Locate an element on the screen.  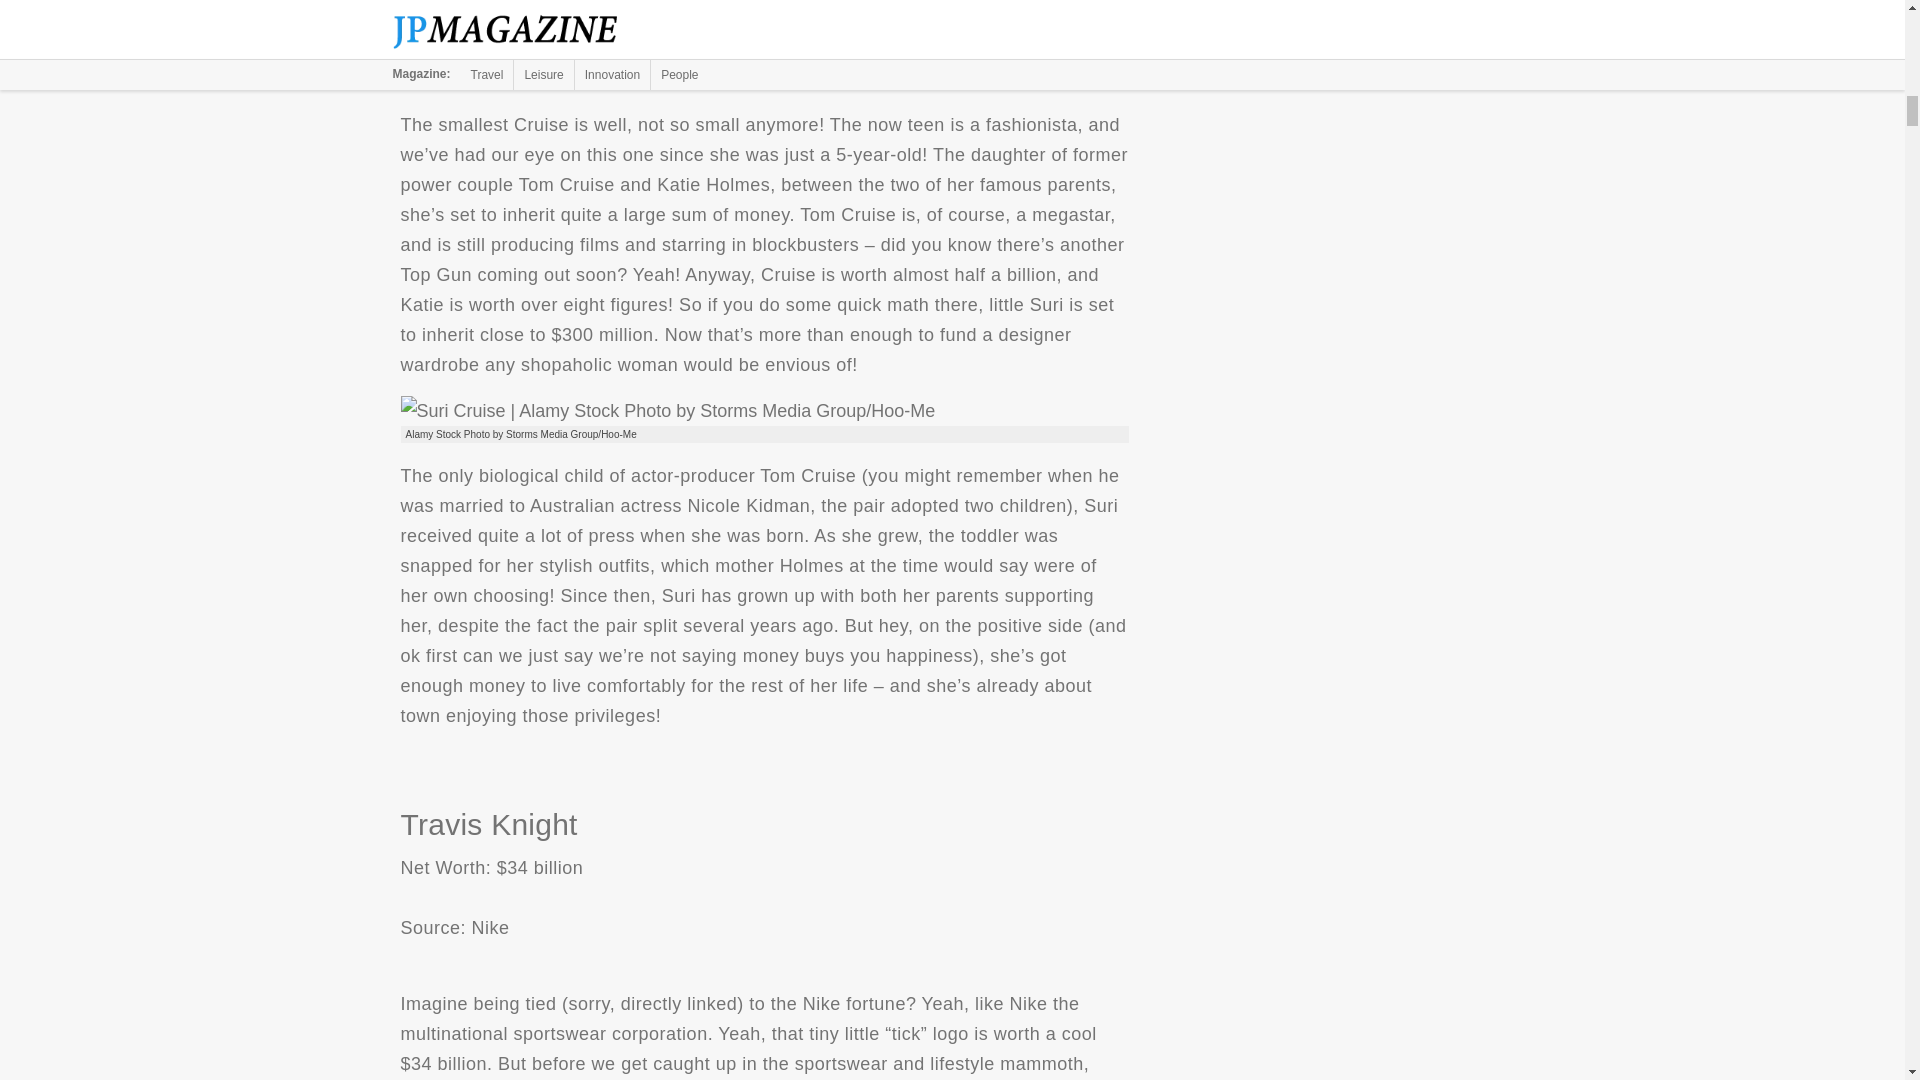
Suri Cruise is located at coordinates (667, 410).